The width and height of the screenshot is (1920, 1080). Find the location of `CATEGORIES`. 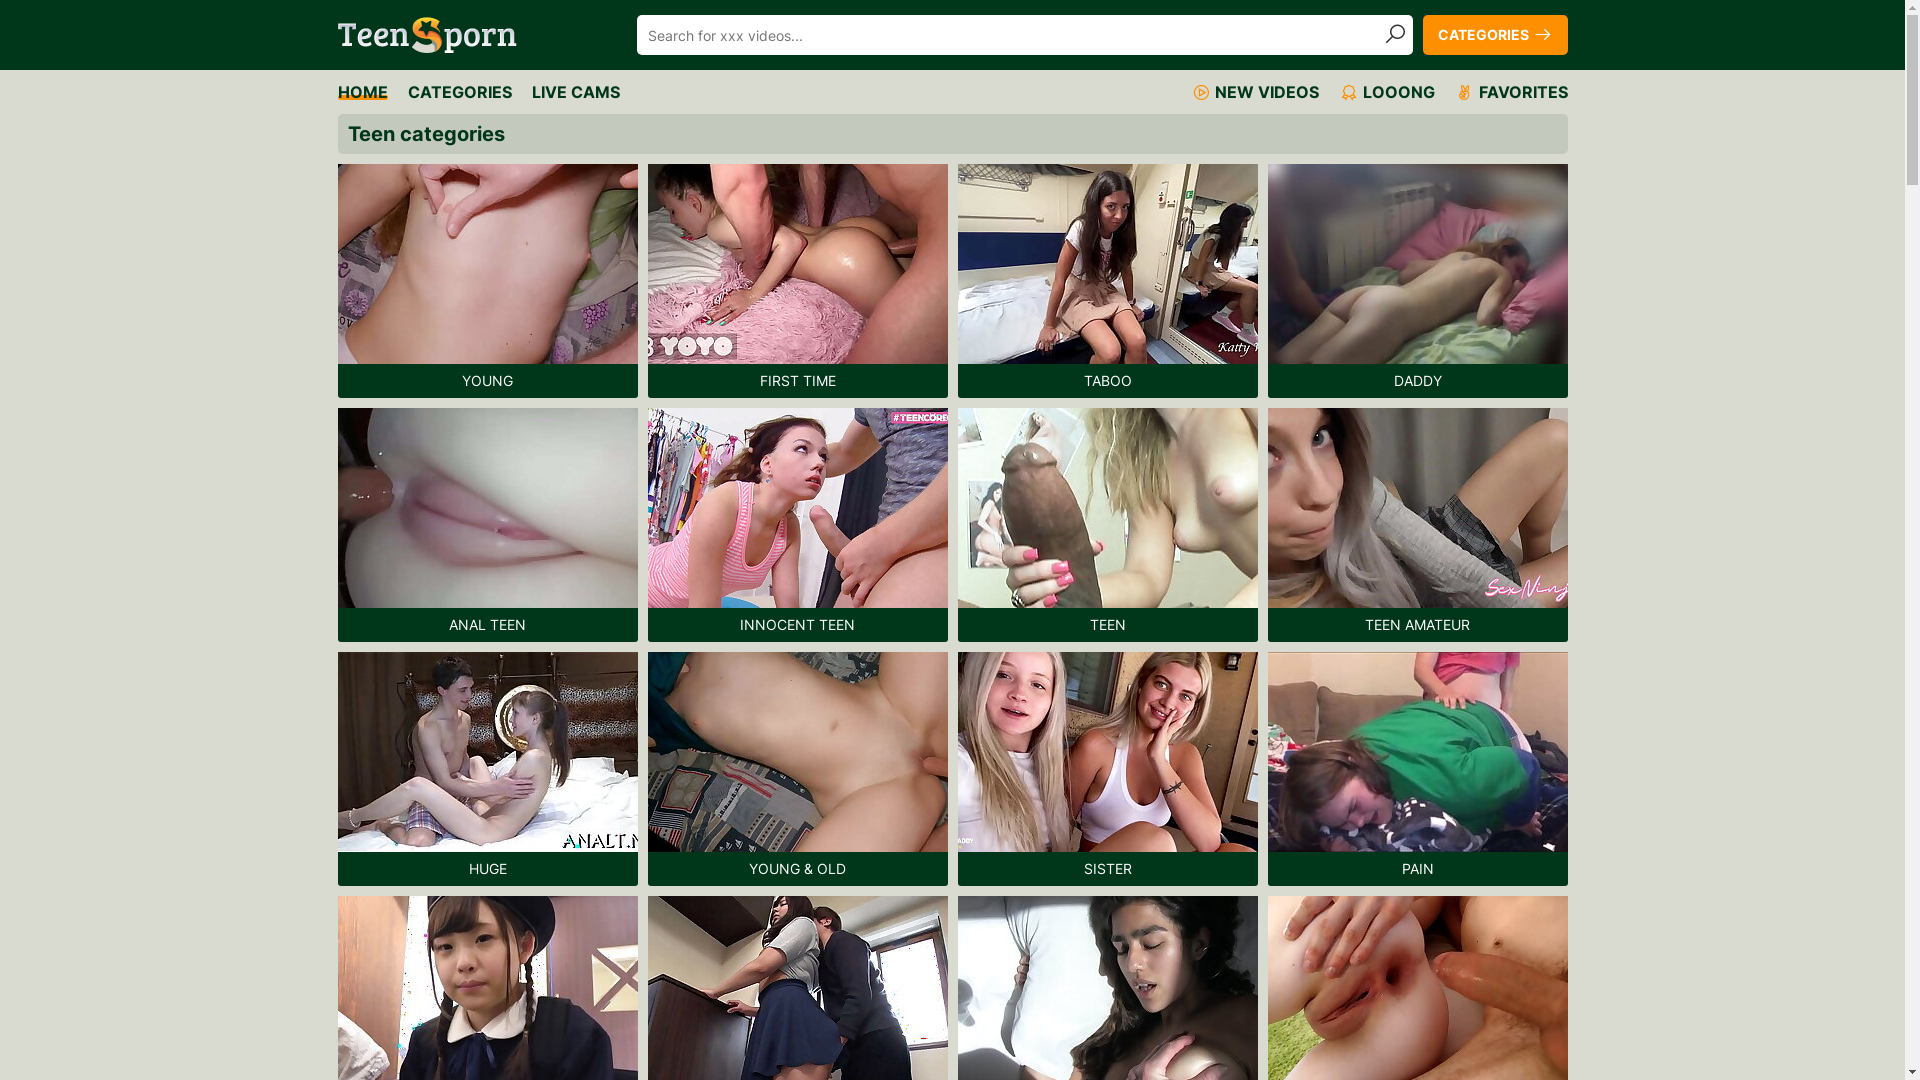

CATEGORIES is located at coordinates (1494, 35).